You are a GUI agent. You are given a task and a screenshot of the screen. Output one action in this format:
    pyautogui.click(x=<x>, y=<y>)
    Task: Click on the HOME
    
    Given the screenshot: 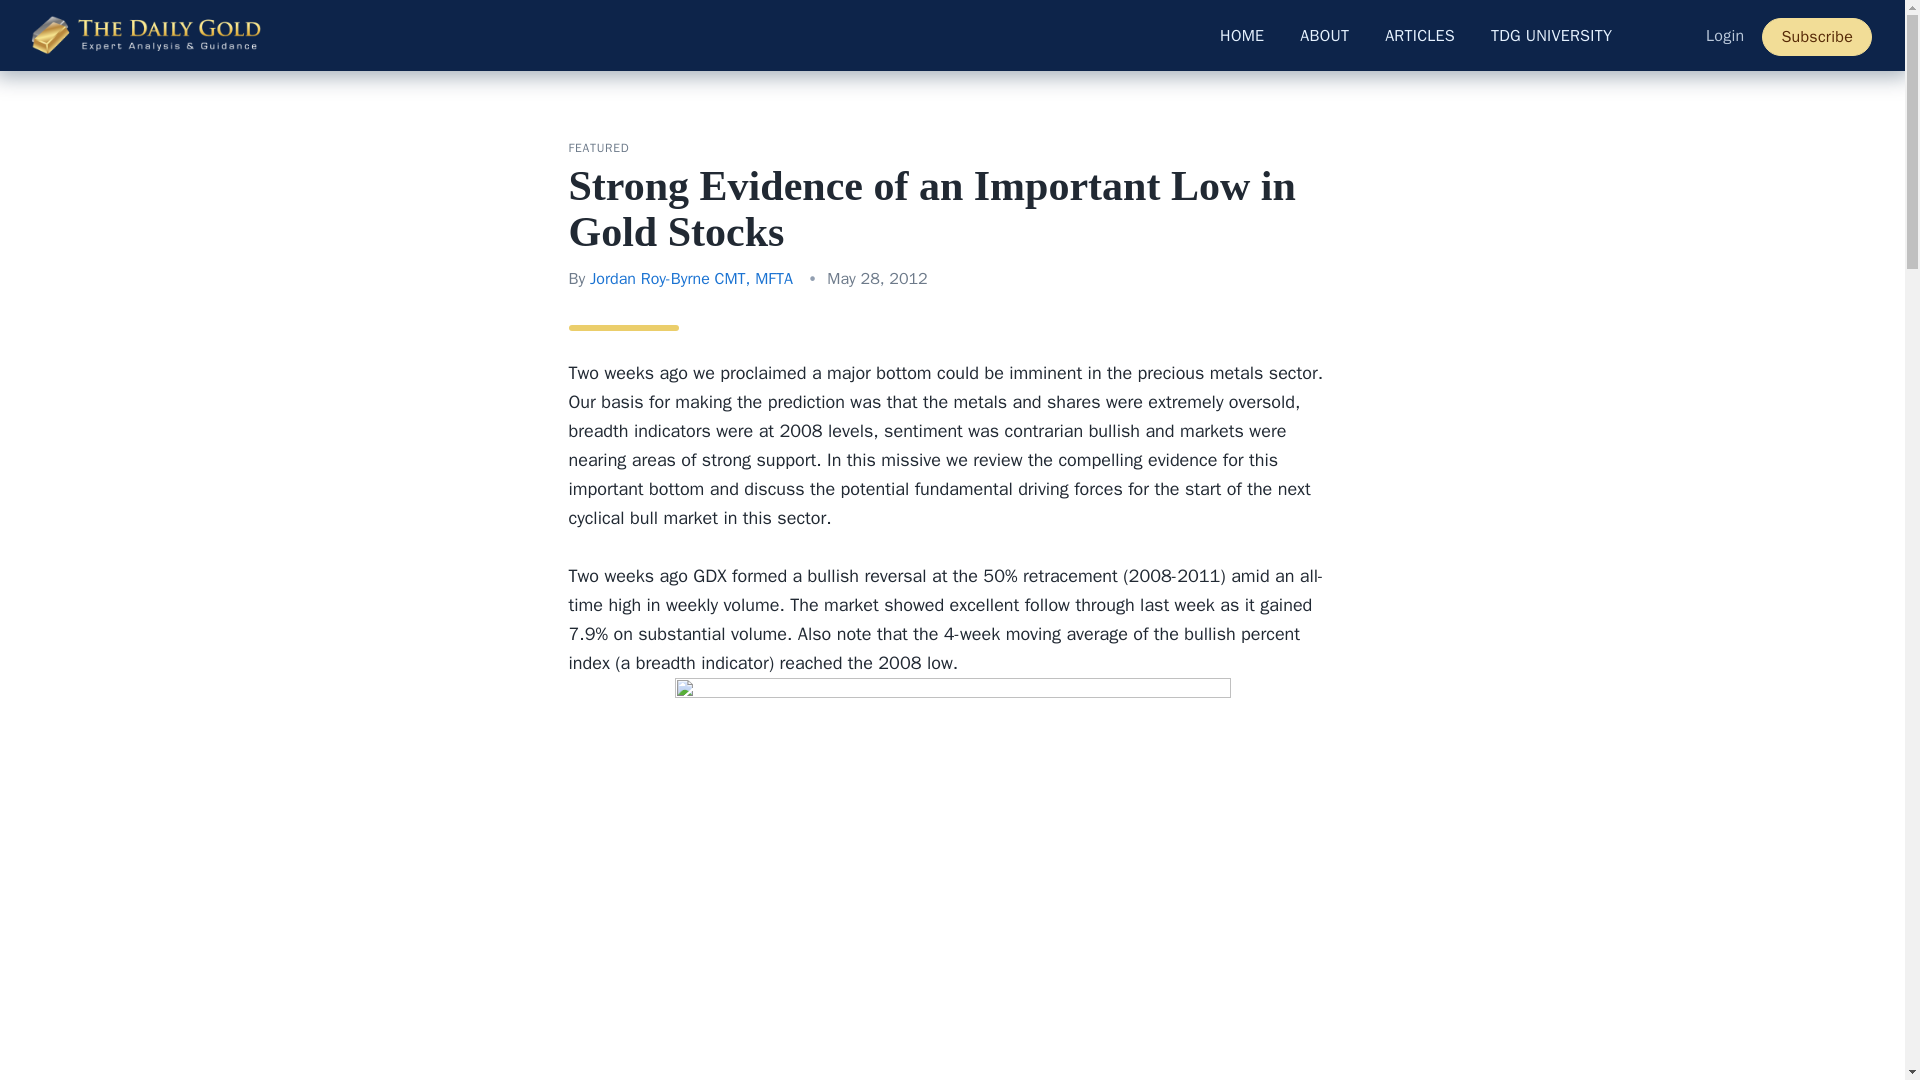 What is the action you would take?
    pyautogui.click(x=1242, y=36)
    